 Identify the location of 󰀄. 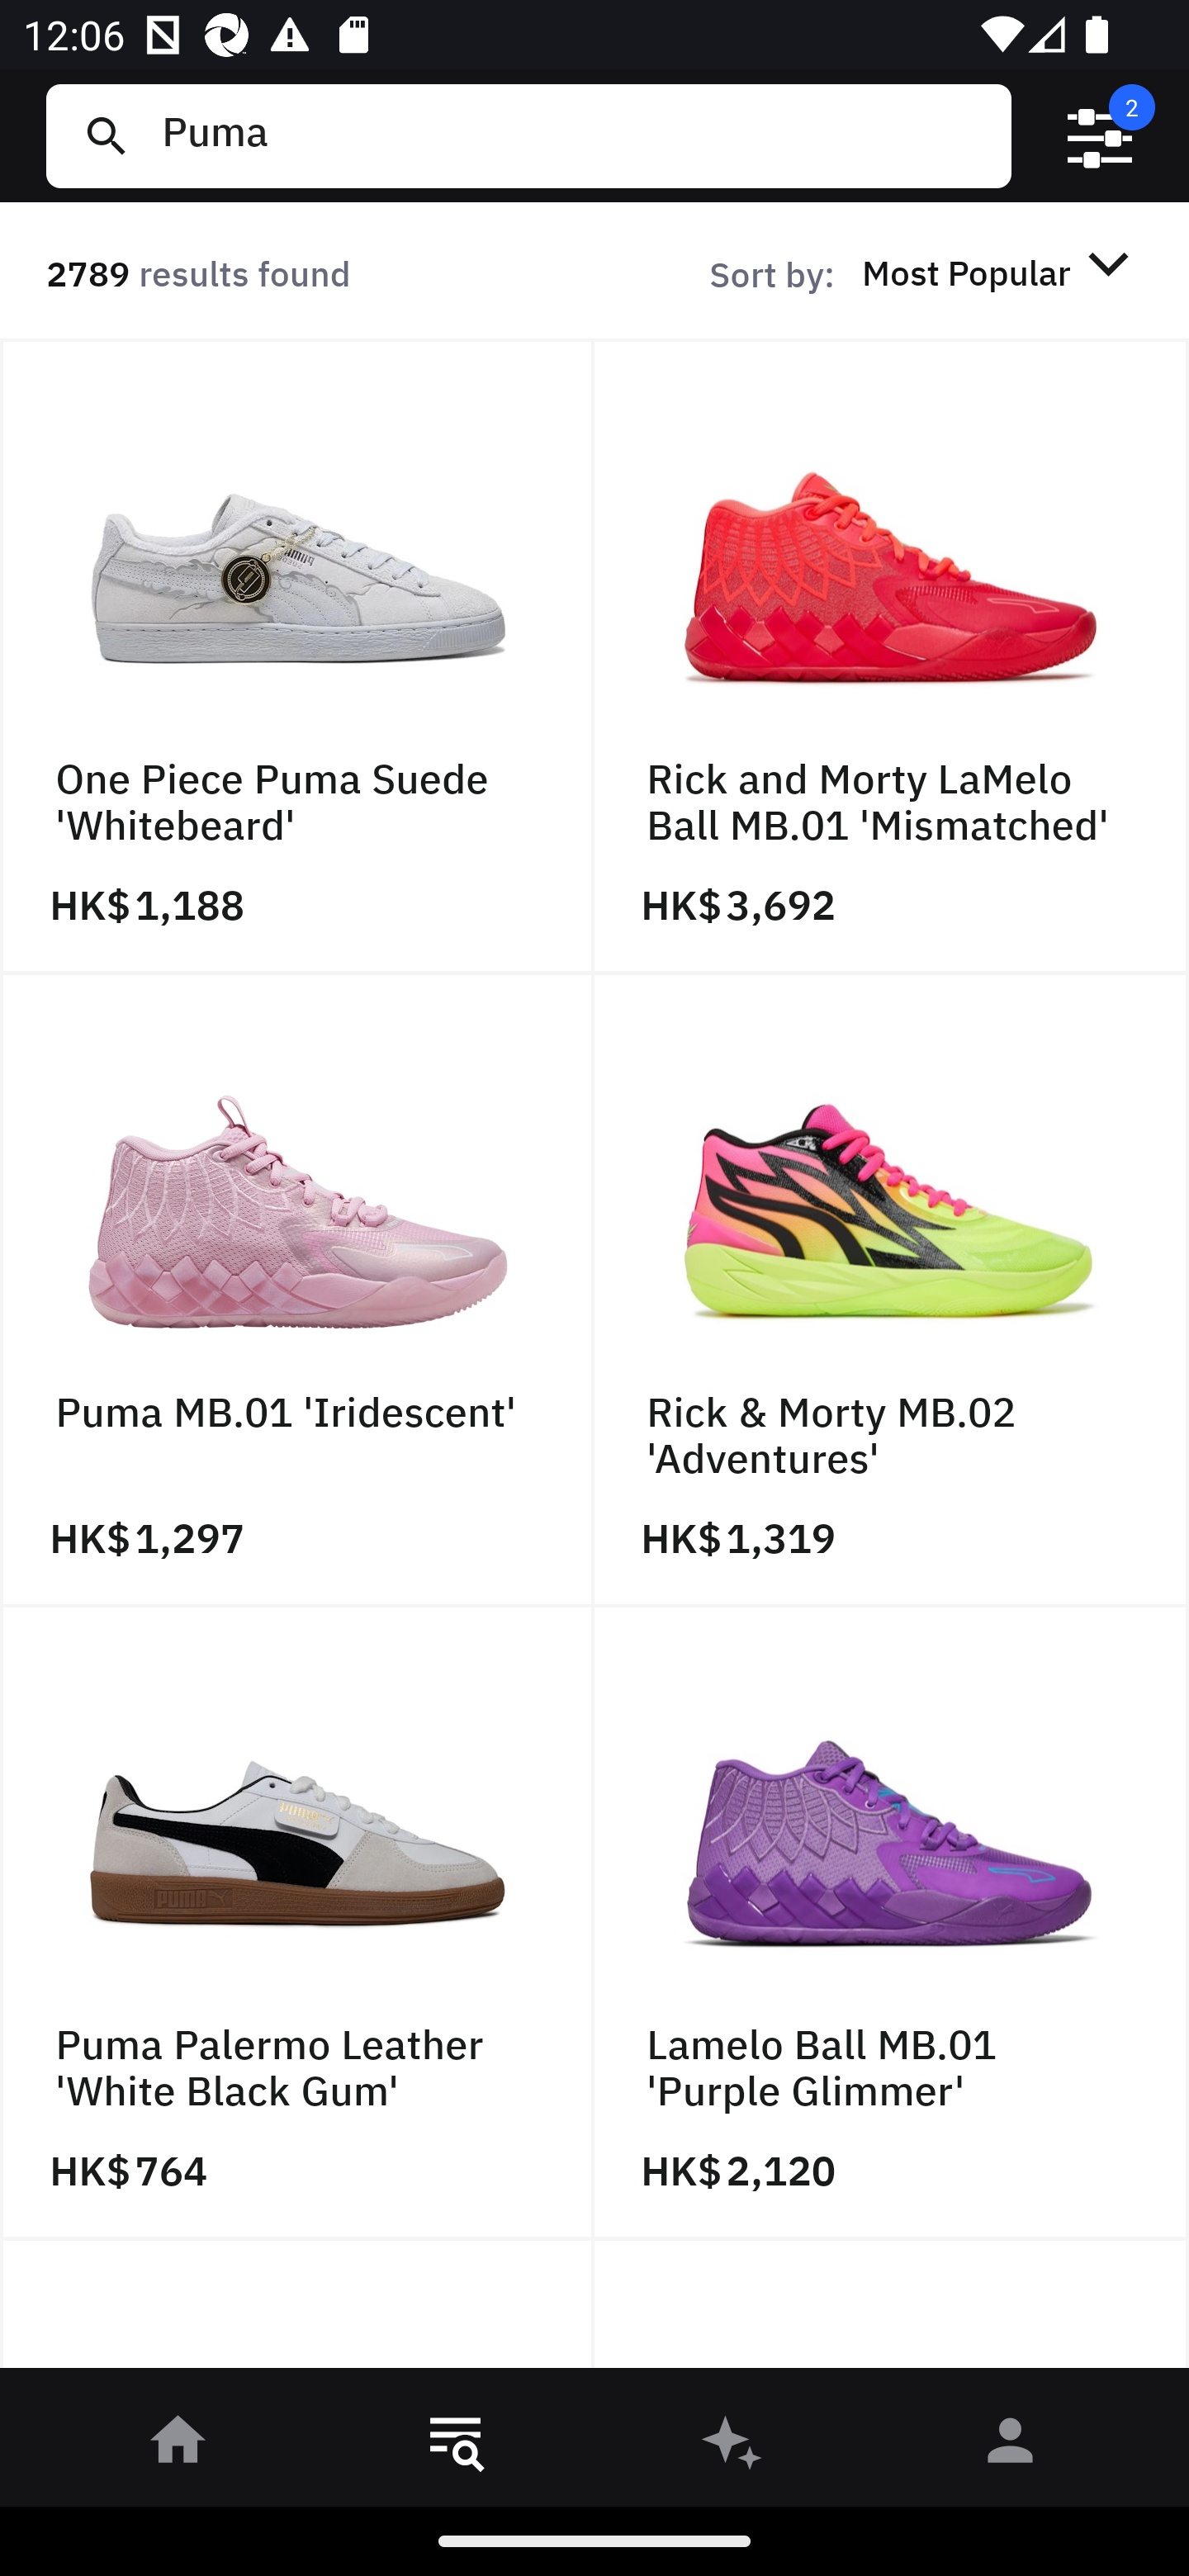
(1011, 2446).